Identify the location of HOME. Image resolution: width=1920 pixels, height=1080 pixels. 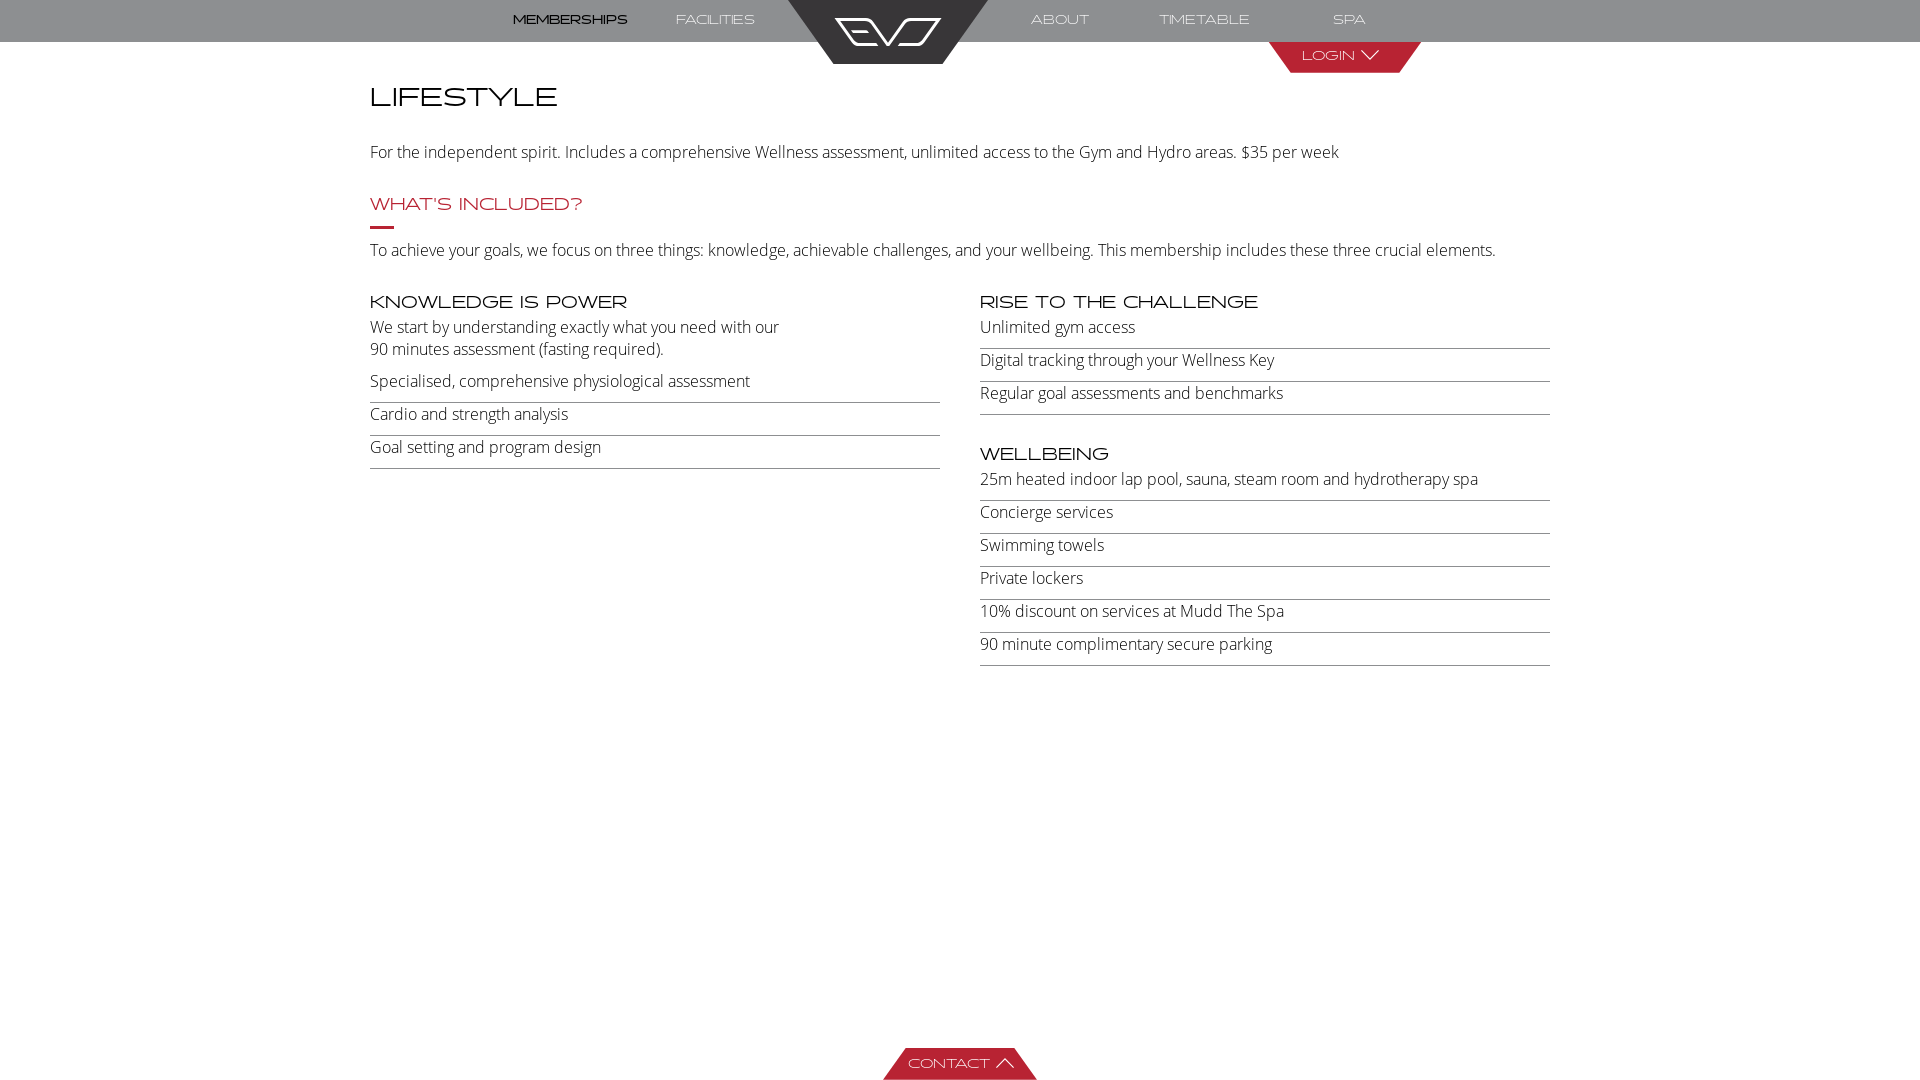
(888, 32).